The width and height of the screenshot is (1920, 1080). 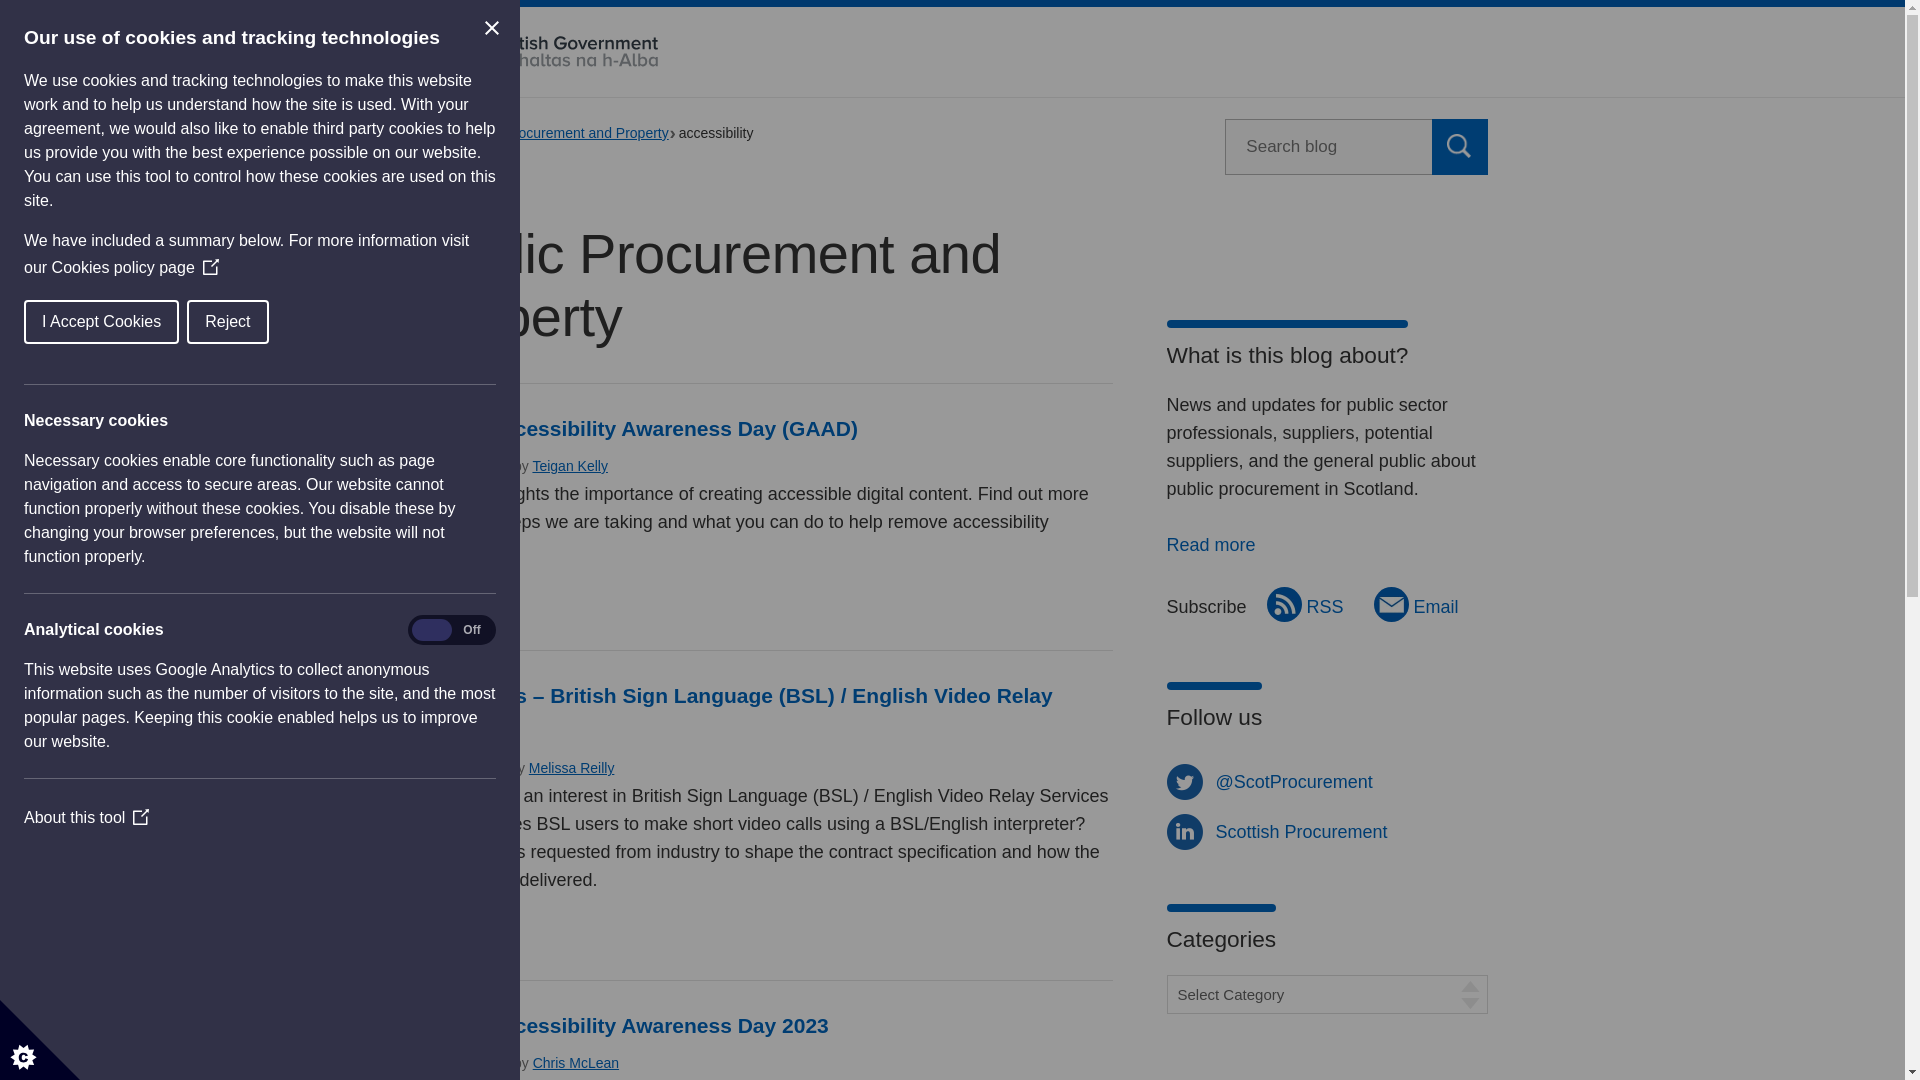 I want to click on Global Accessibility Awareness Day 2023, so click(x=624, y=1025).